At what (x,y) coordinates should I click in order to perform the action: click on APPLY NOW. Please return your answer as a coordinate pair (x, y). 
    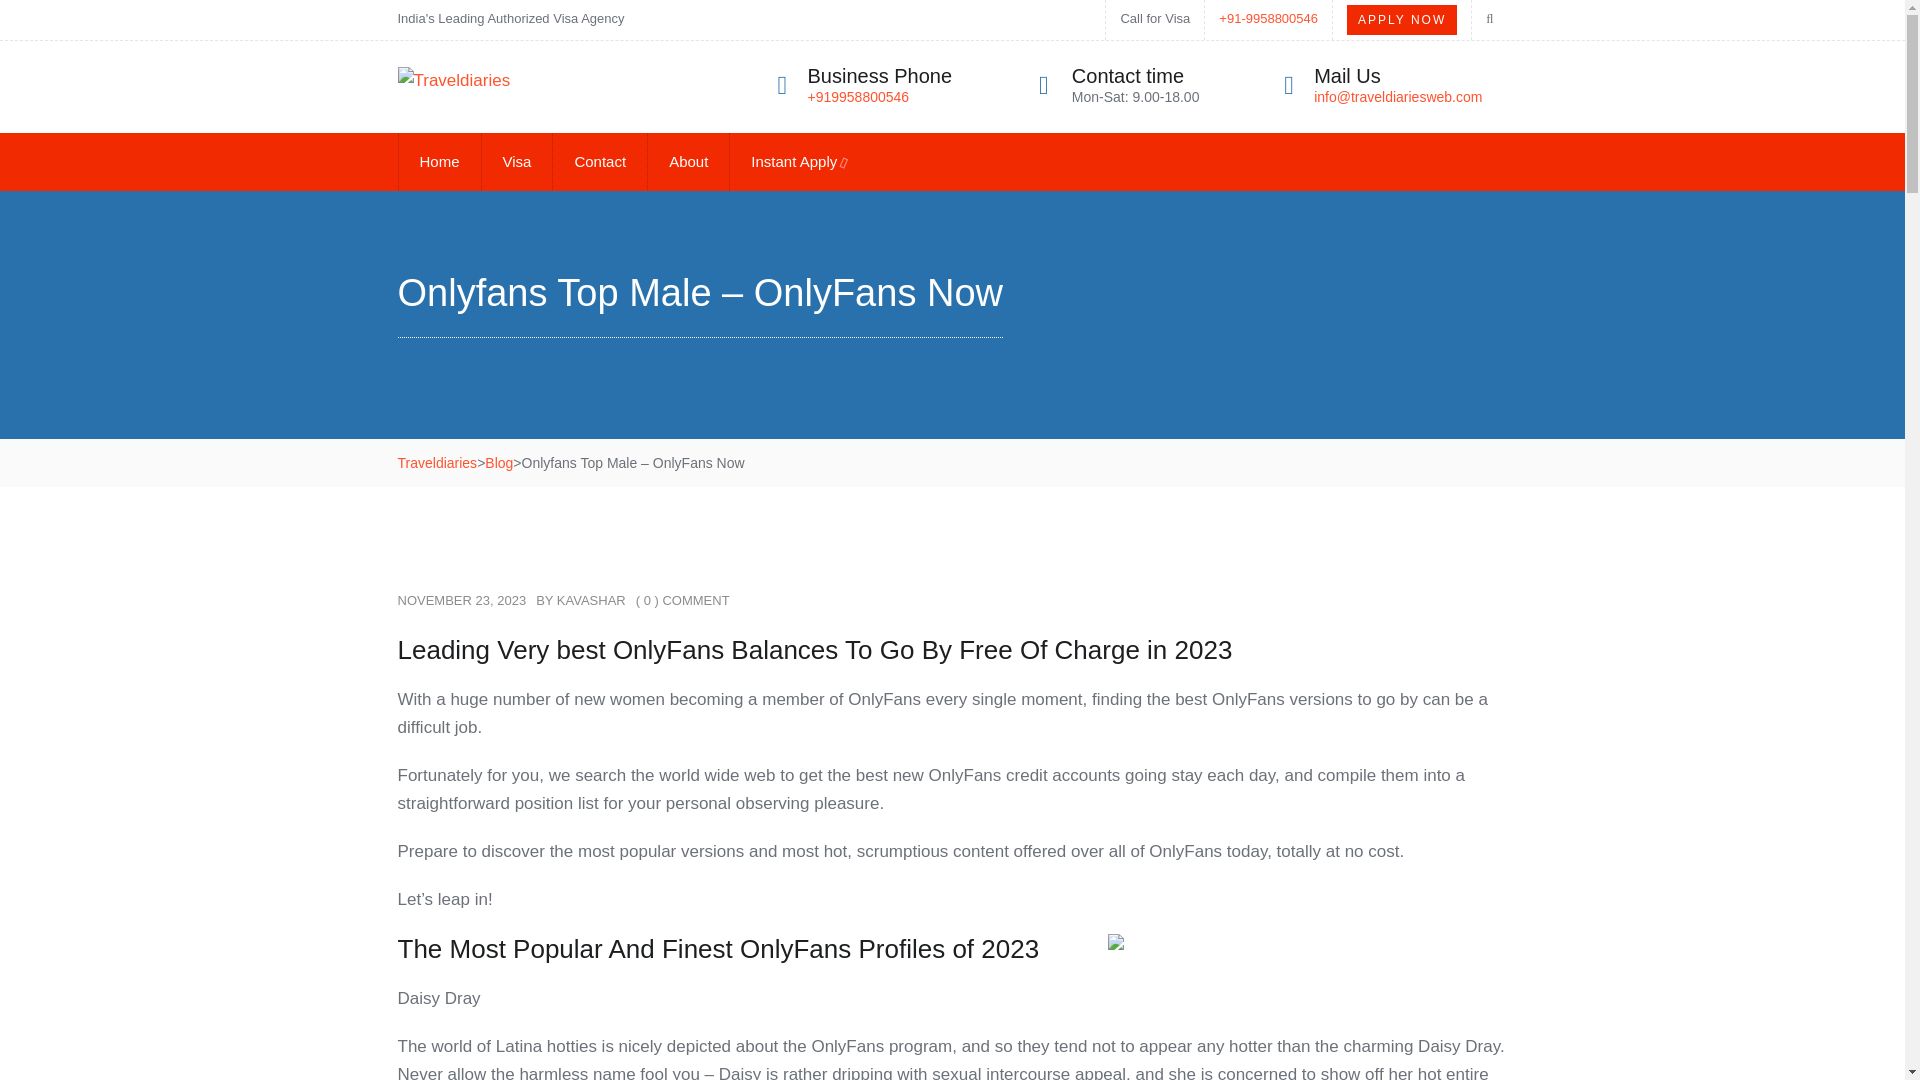
    Looking at the image, I should click on (1402, 20).